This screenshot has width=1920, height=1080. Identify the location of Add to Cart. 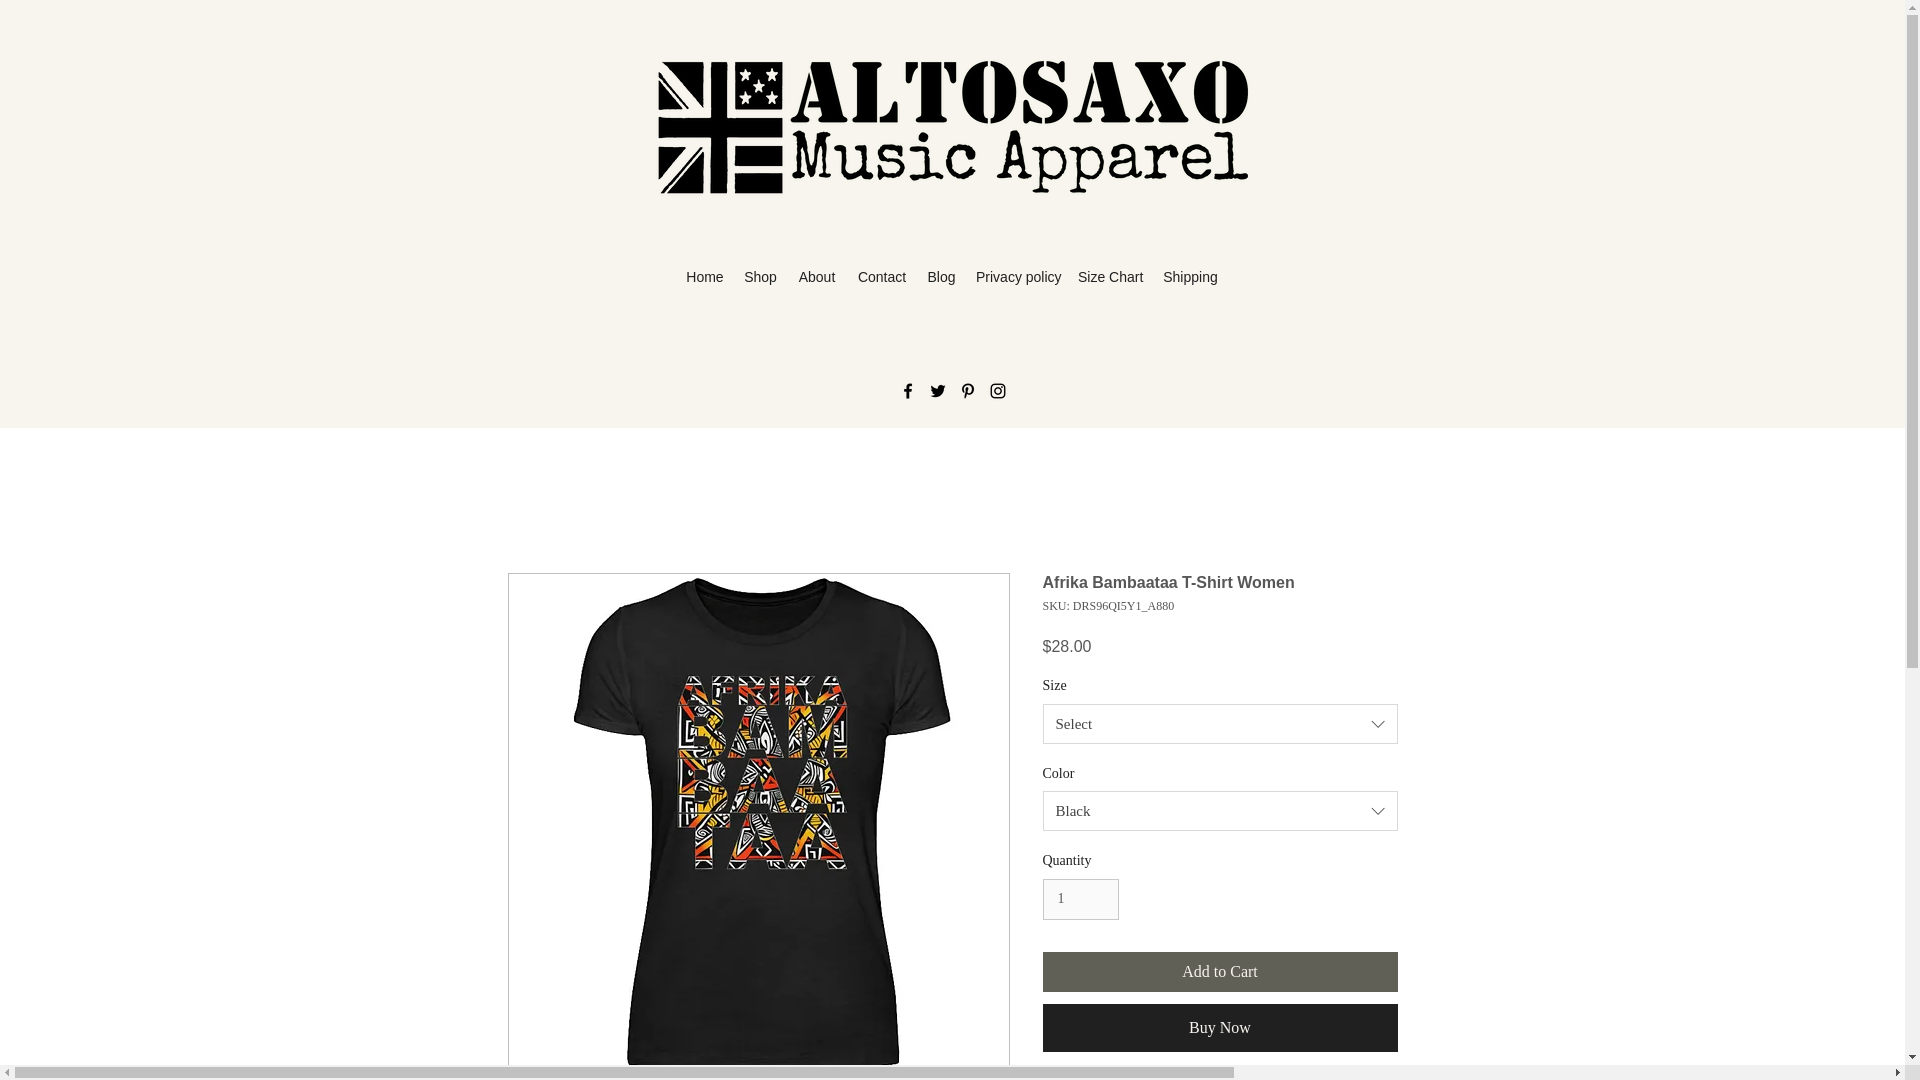
(1220, 972).